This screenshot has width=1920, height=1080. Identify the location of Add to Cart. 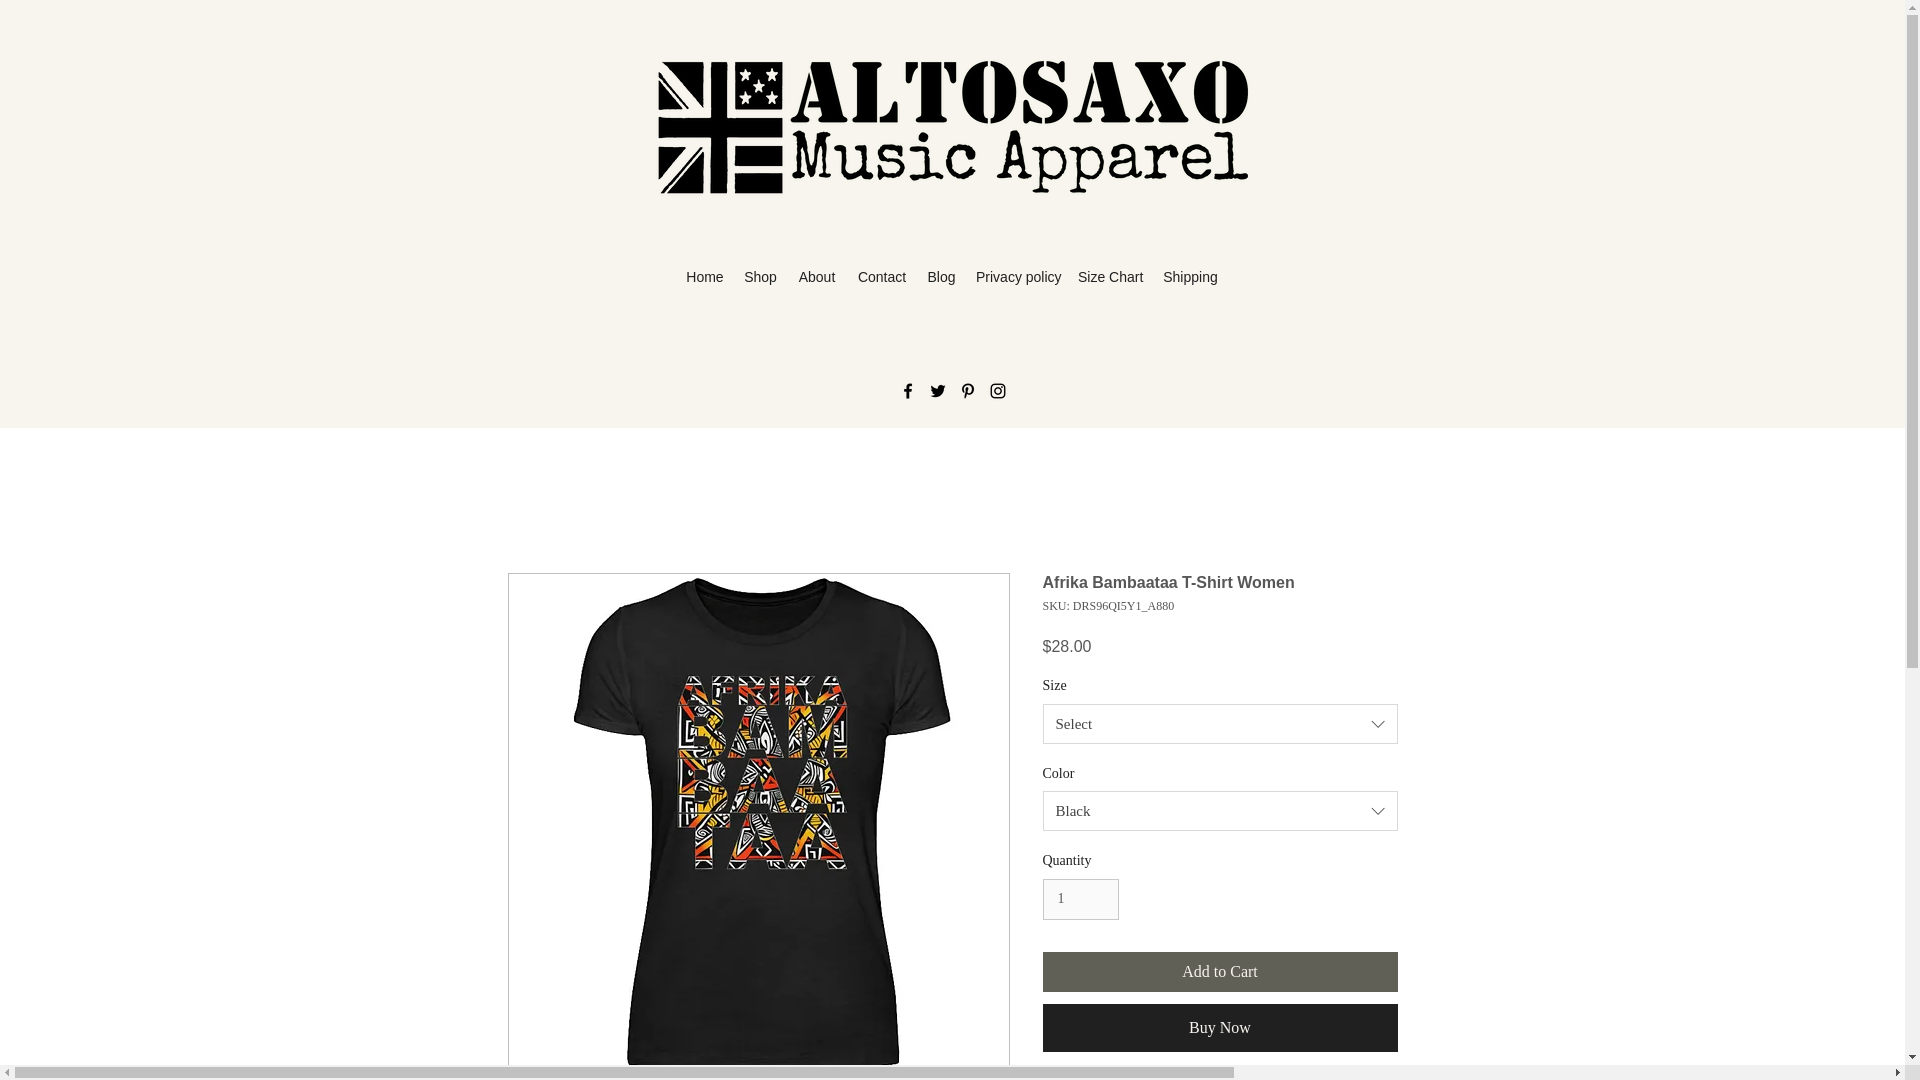
(1220, 972).